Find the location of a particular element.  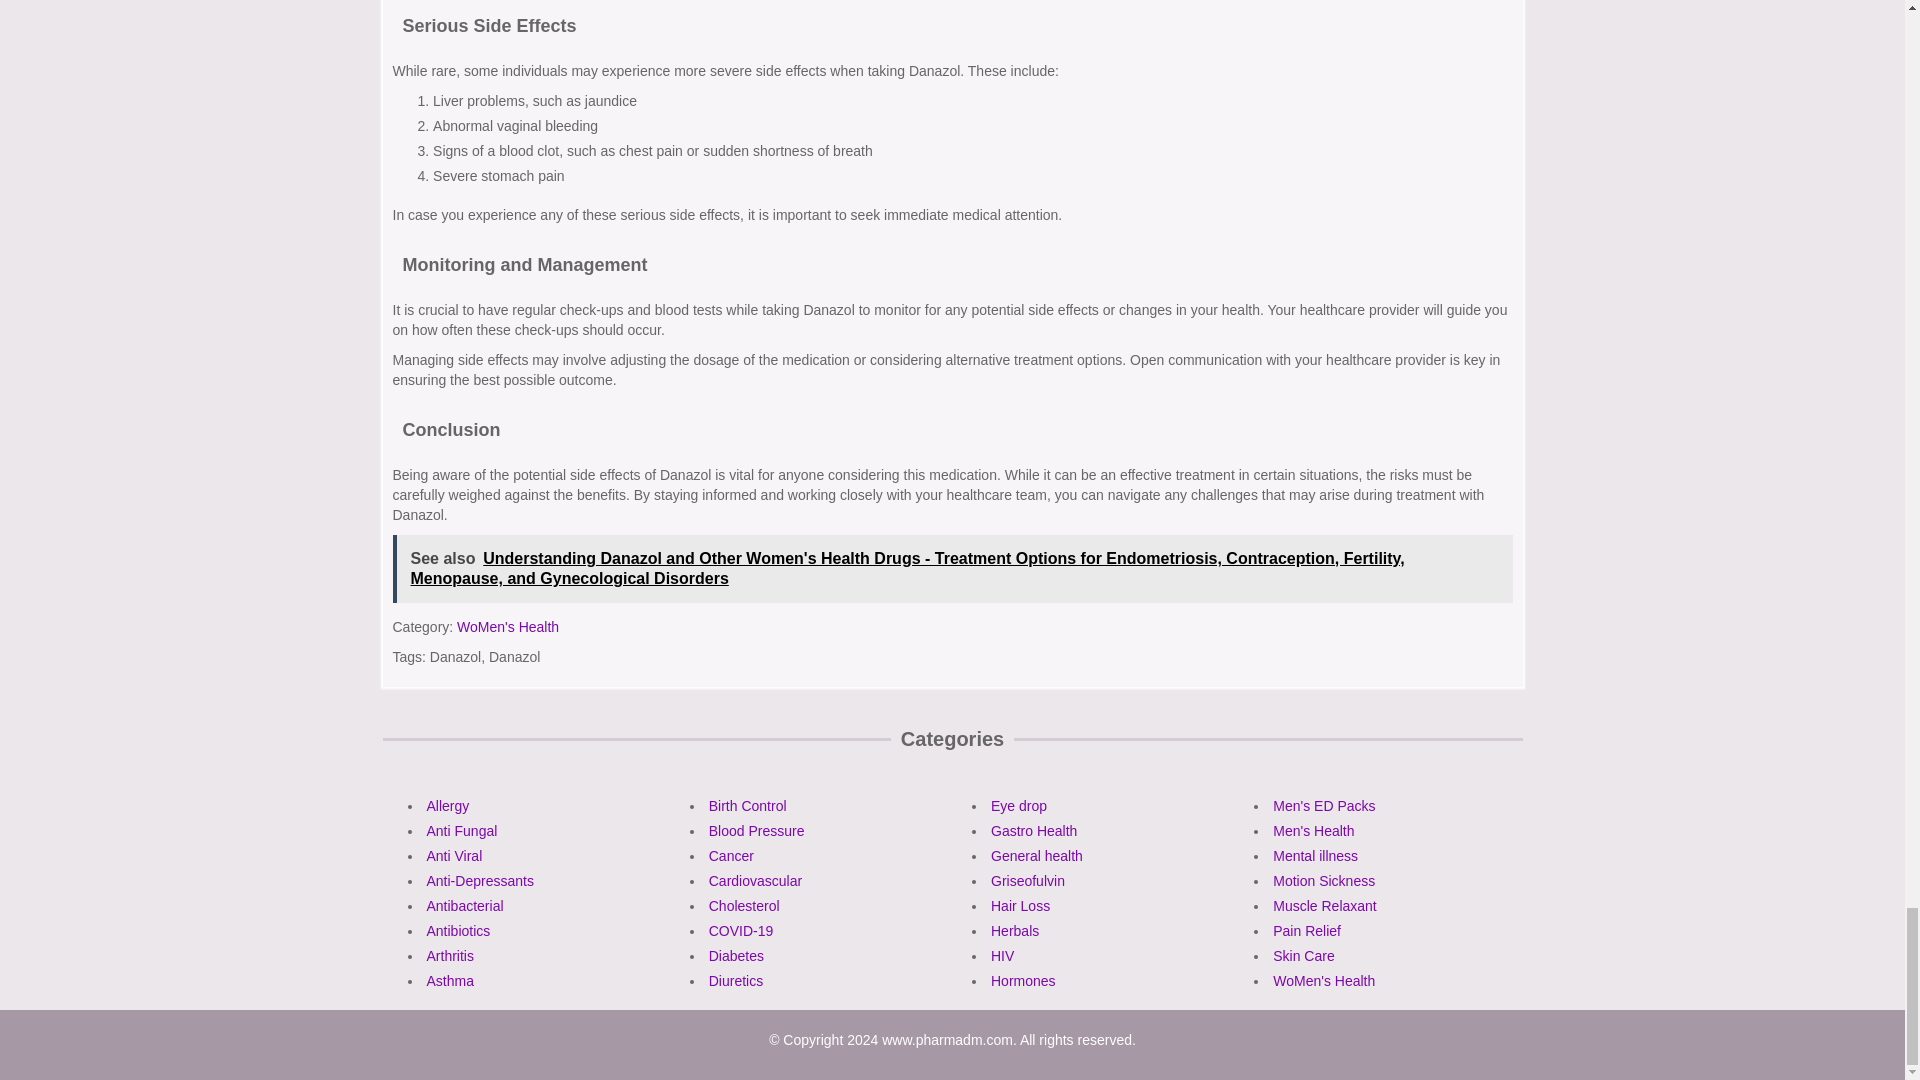

Diuretics is located at coordinates (735, 981).